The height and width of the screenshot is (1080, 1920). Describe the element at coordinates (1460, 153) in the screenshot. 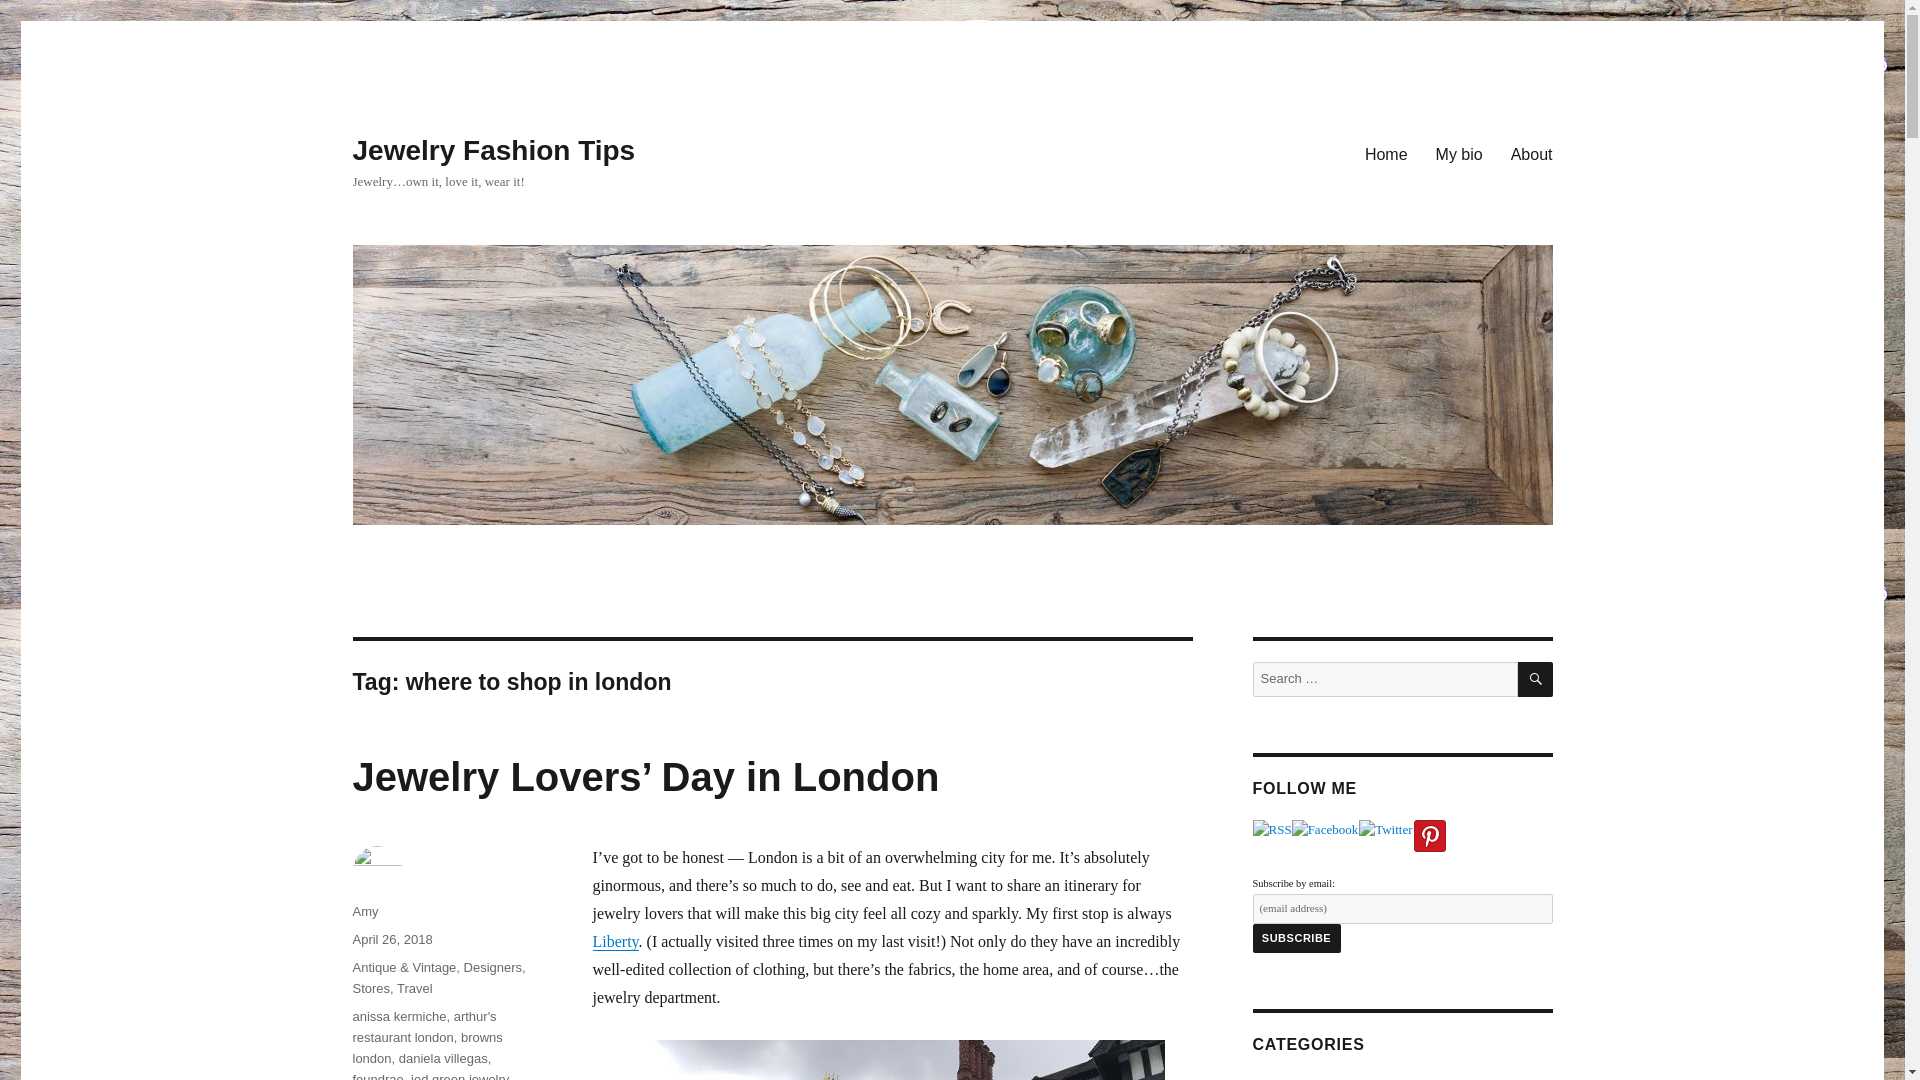

I see `My bio` at that location.